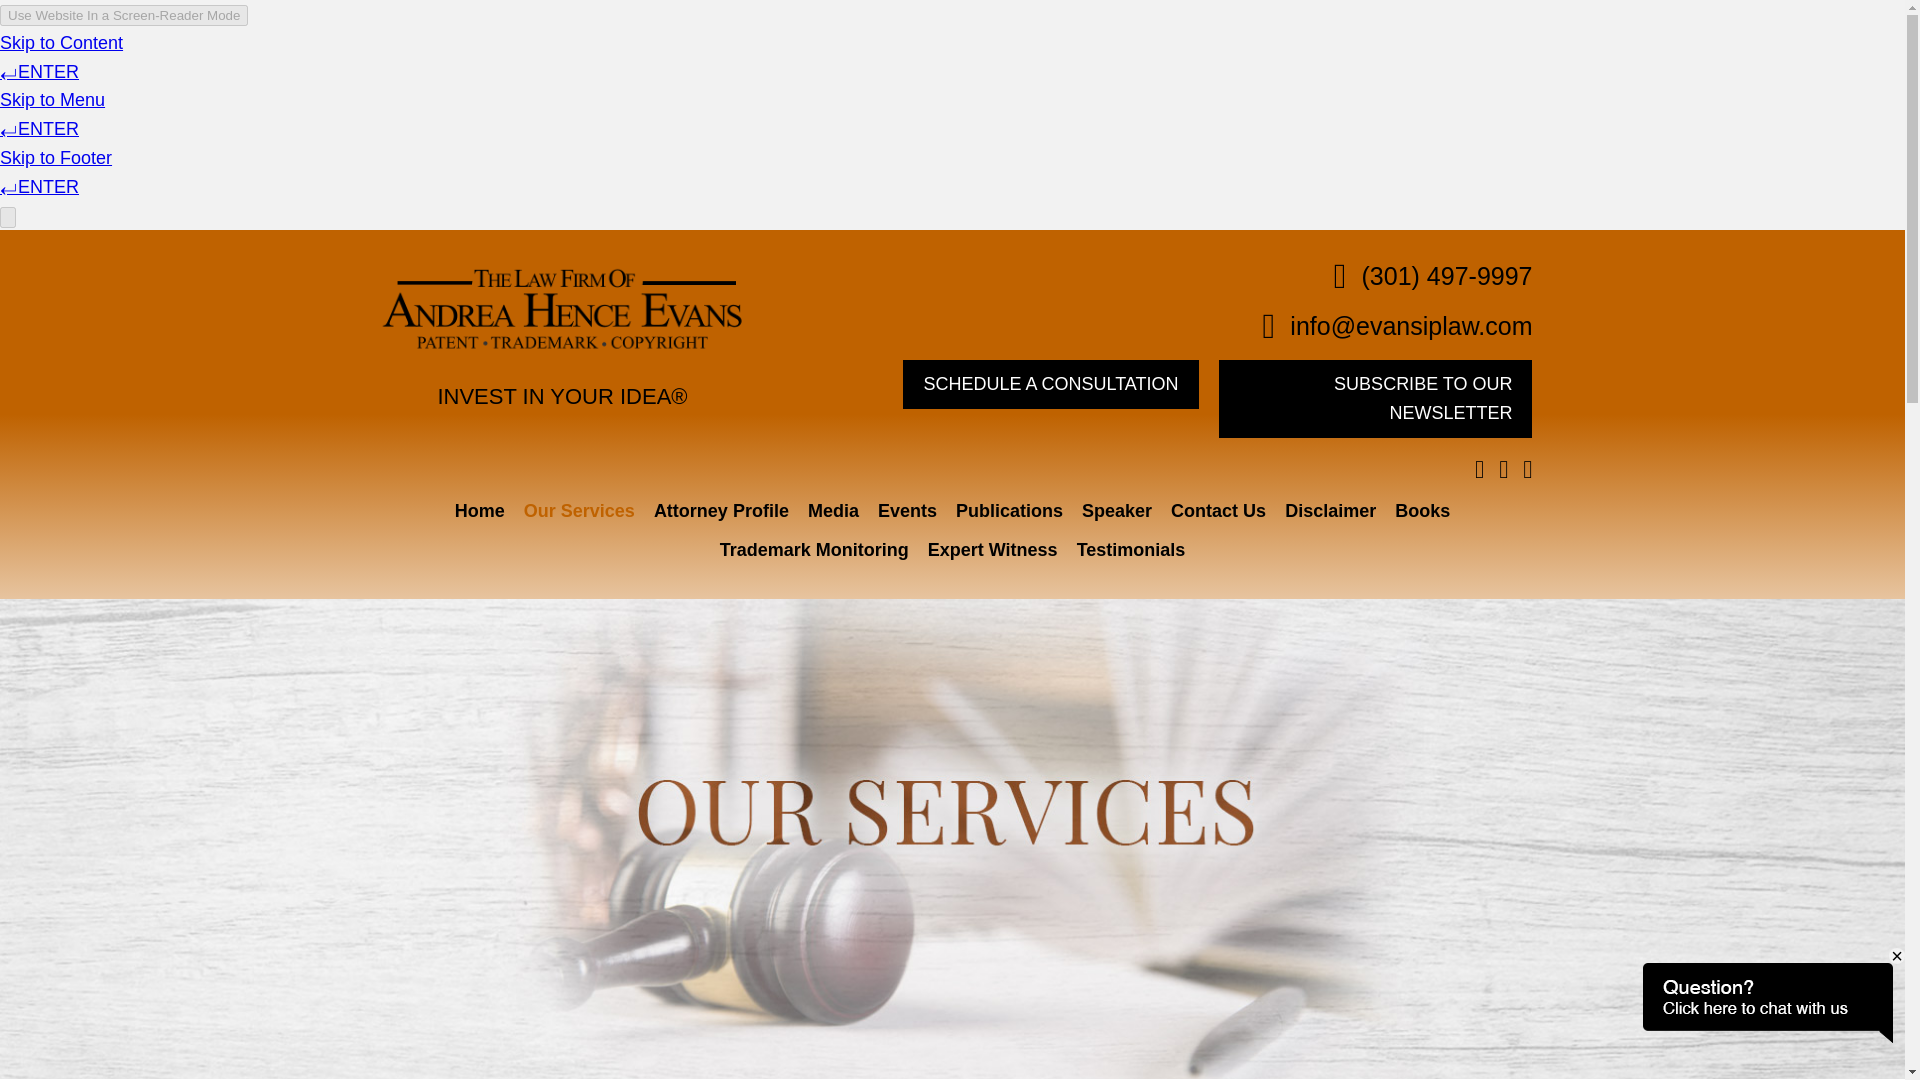 The height and width of the screenshot is (1080, 1920). Describe the element at coordinates (1008, 512) in the screenshot. I see `Publications` at that location.